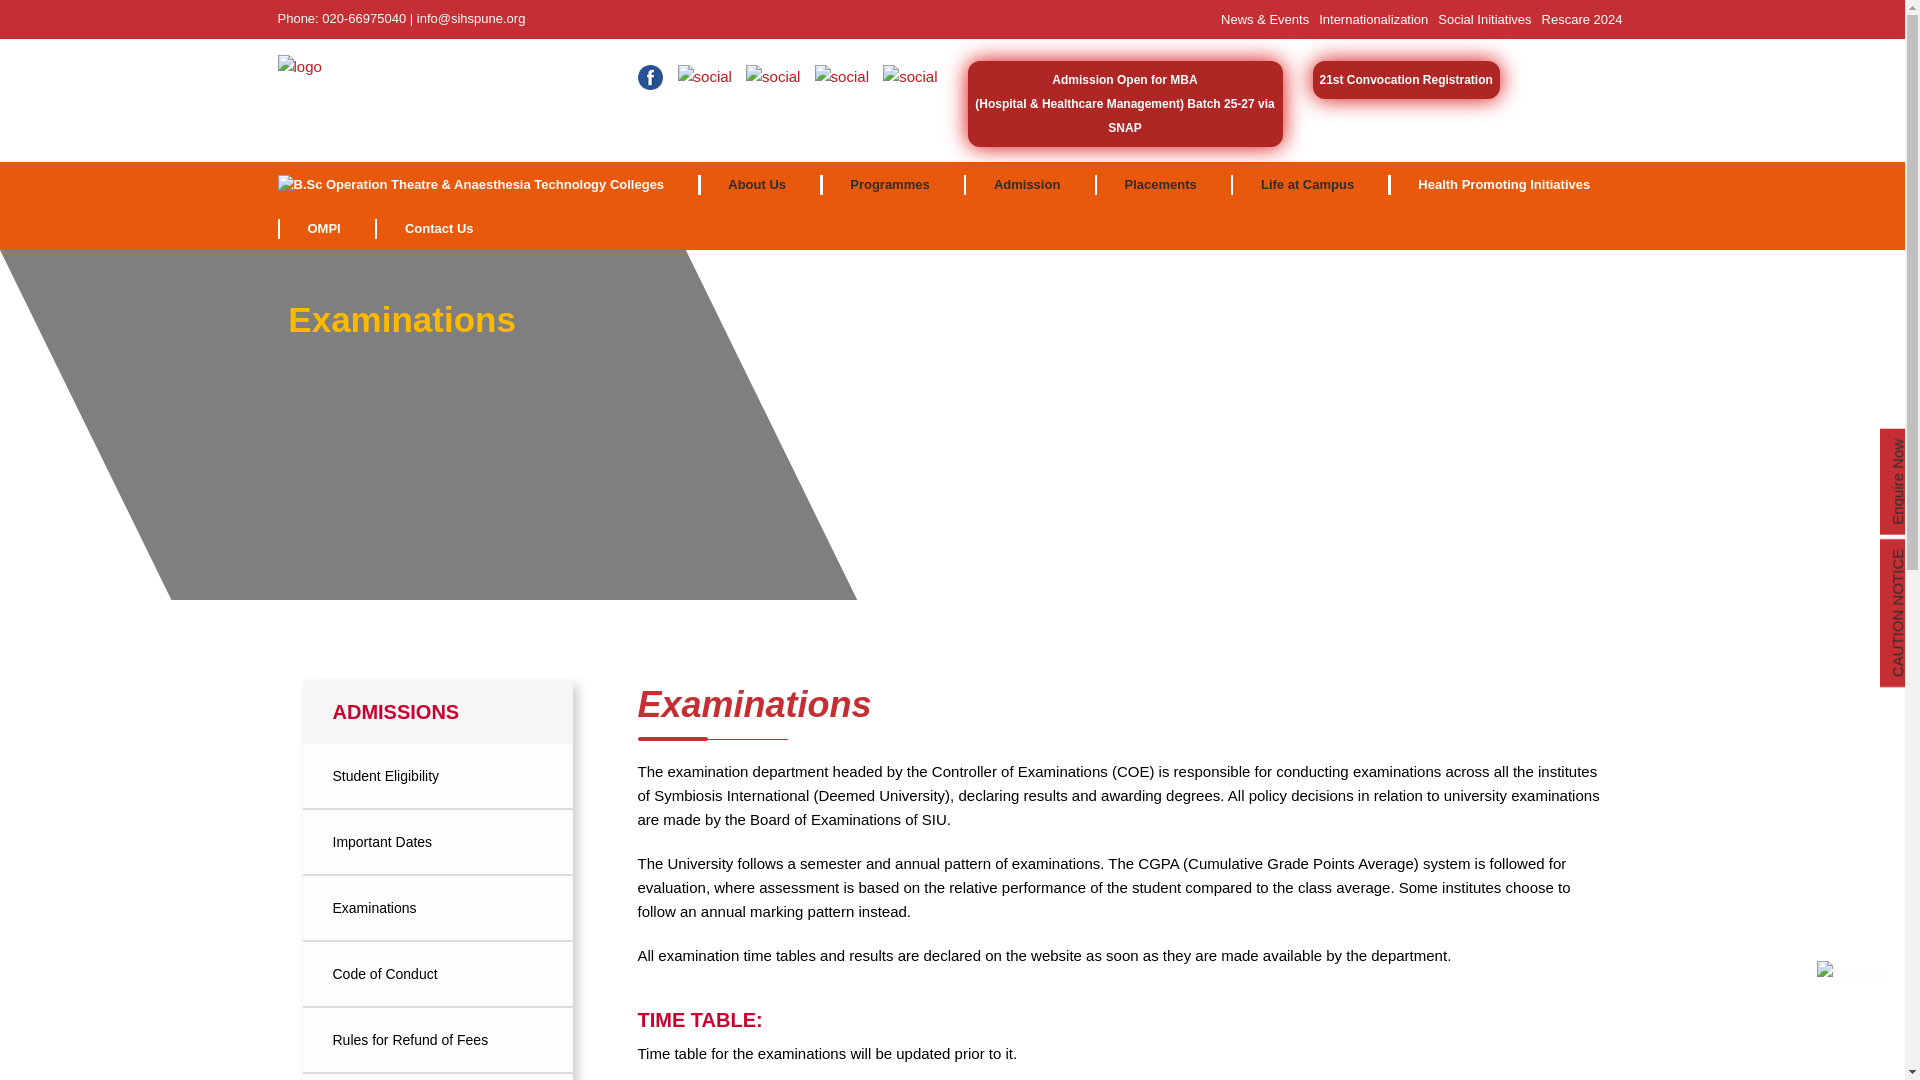  I want to click on About Us, so click(757, 184).